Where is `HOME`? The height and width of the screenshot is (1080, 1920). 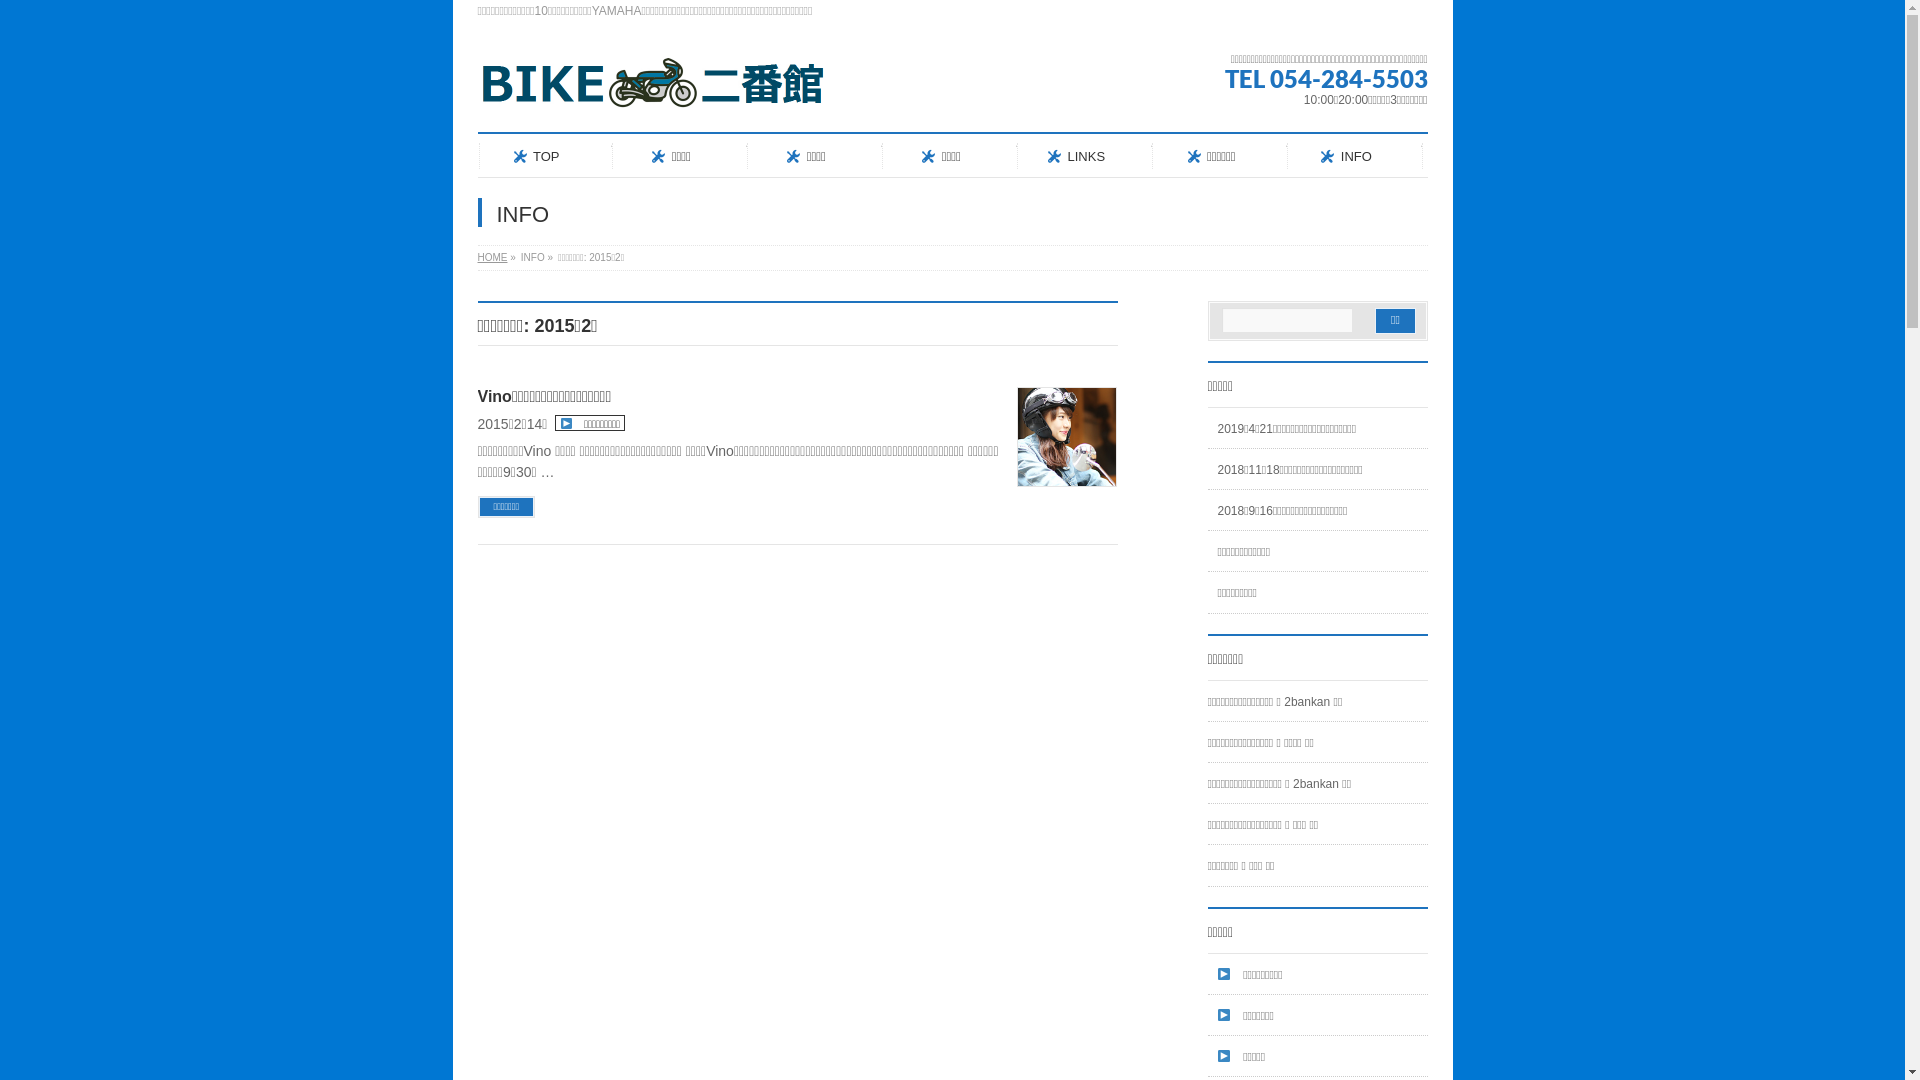
HOME is located at coordinates (493, 258).